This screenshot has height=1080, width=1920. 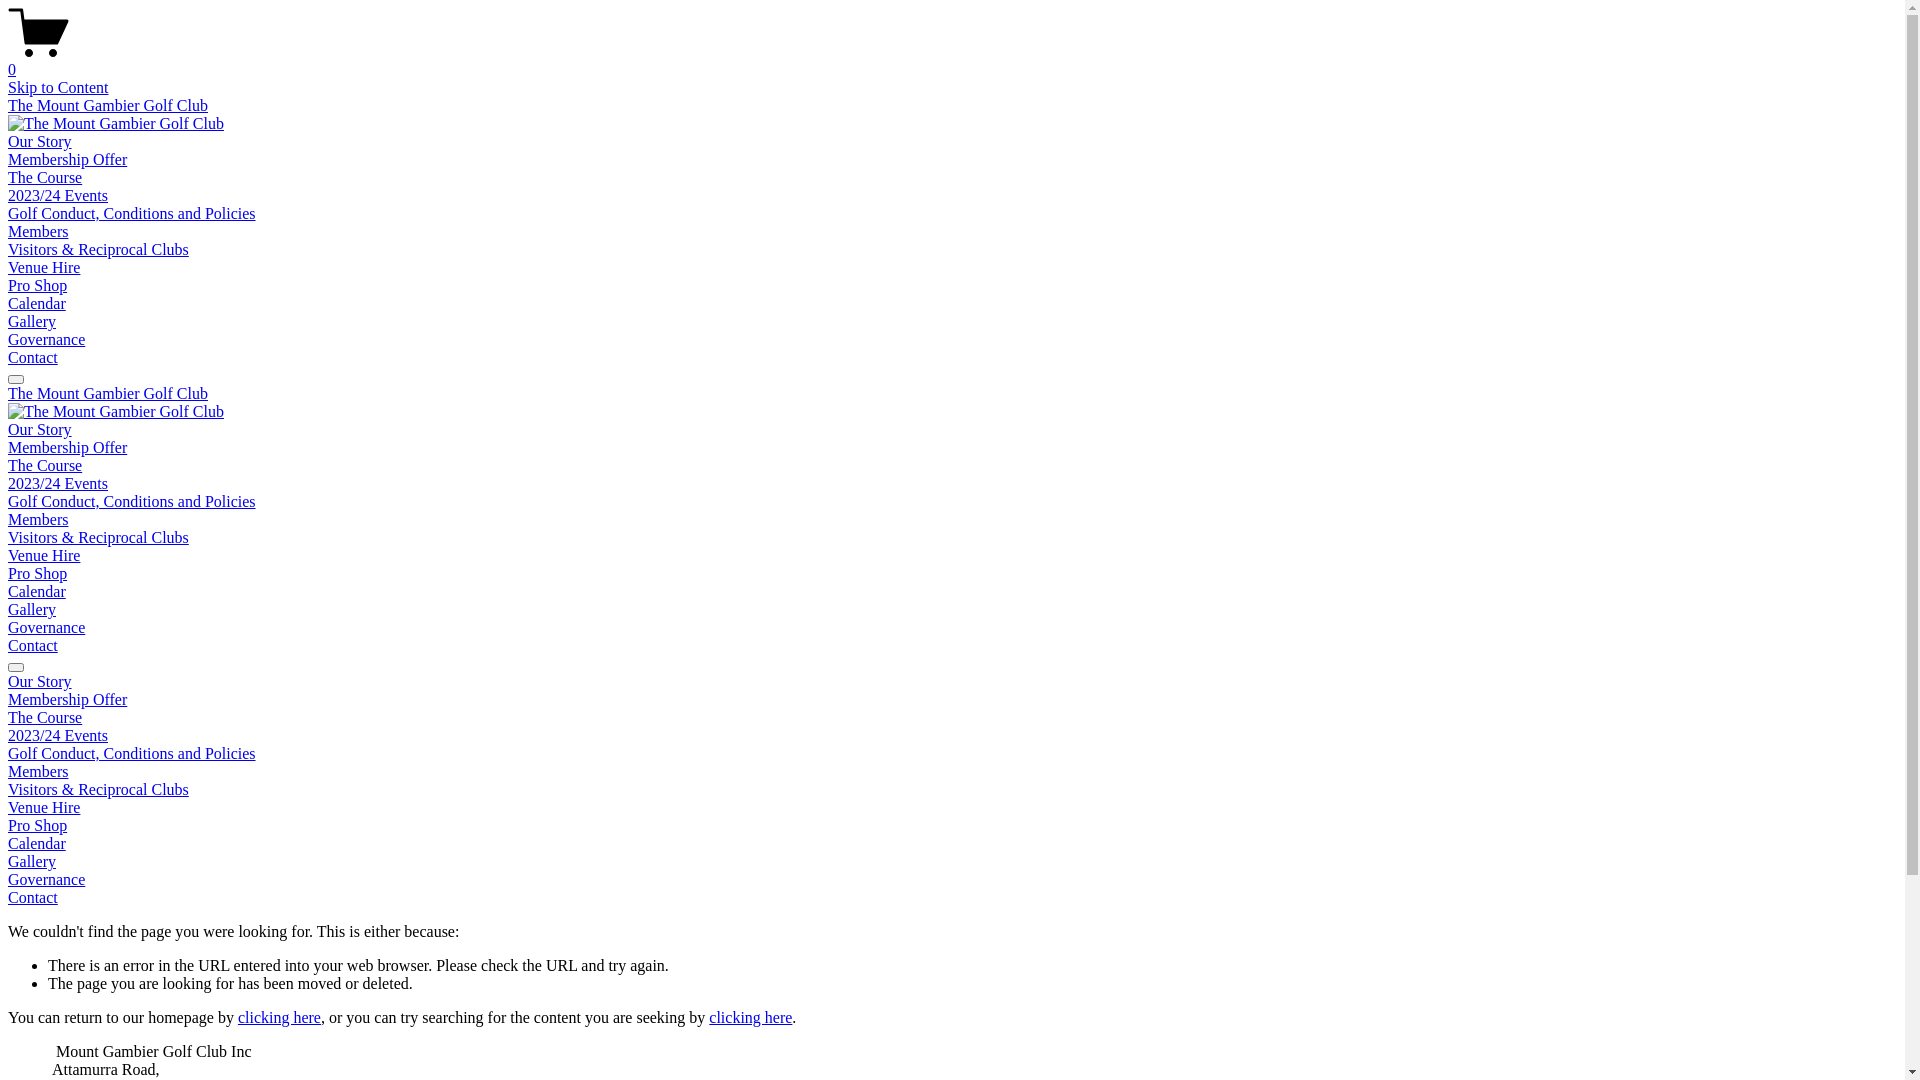 I want to click on Gallery, so click(x=32, y=322).